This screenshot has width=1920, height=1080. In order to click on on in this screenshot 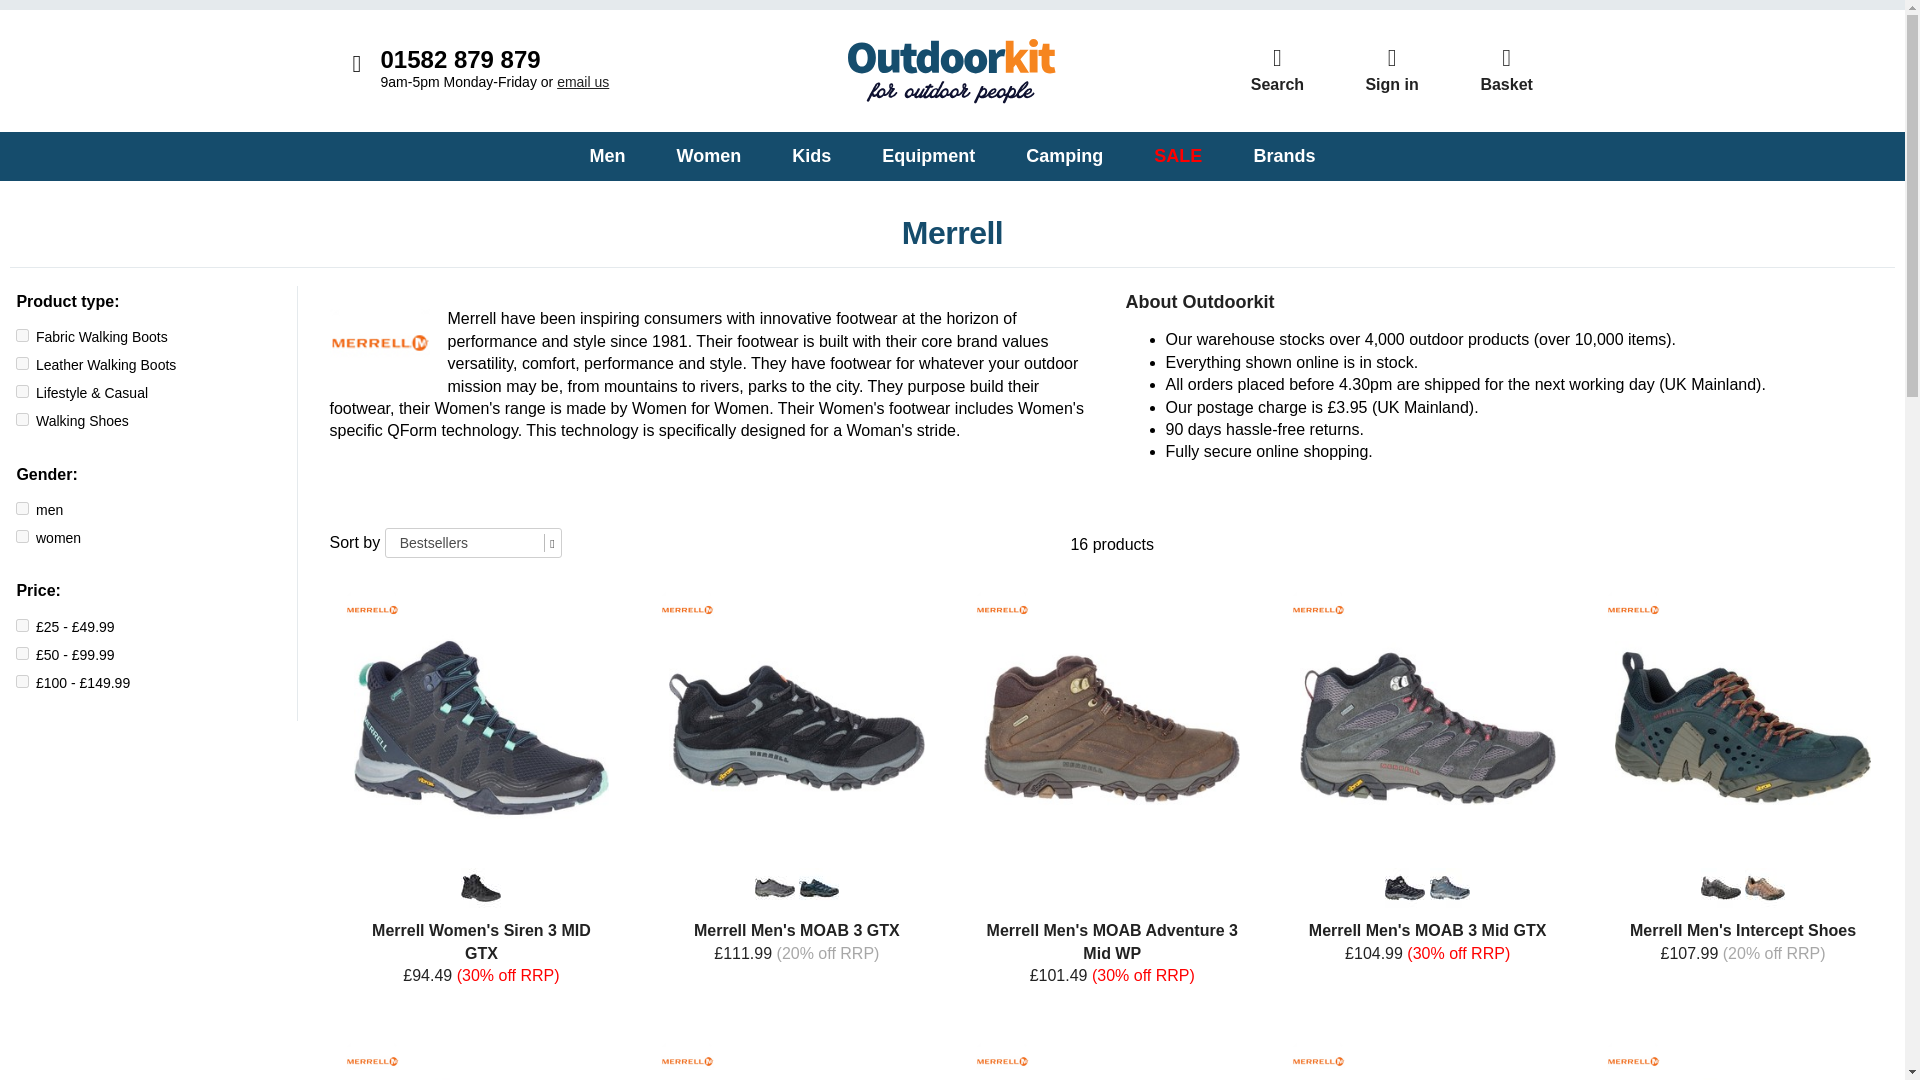, I will do `click(22, 624)`.